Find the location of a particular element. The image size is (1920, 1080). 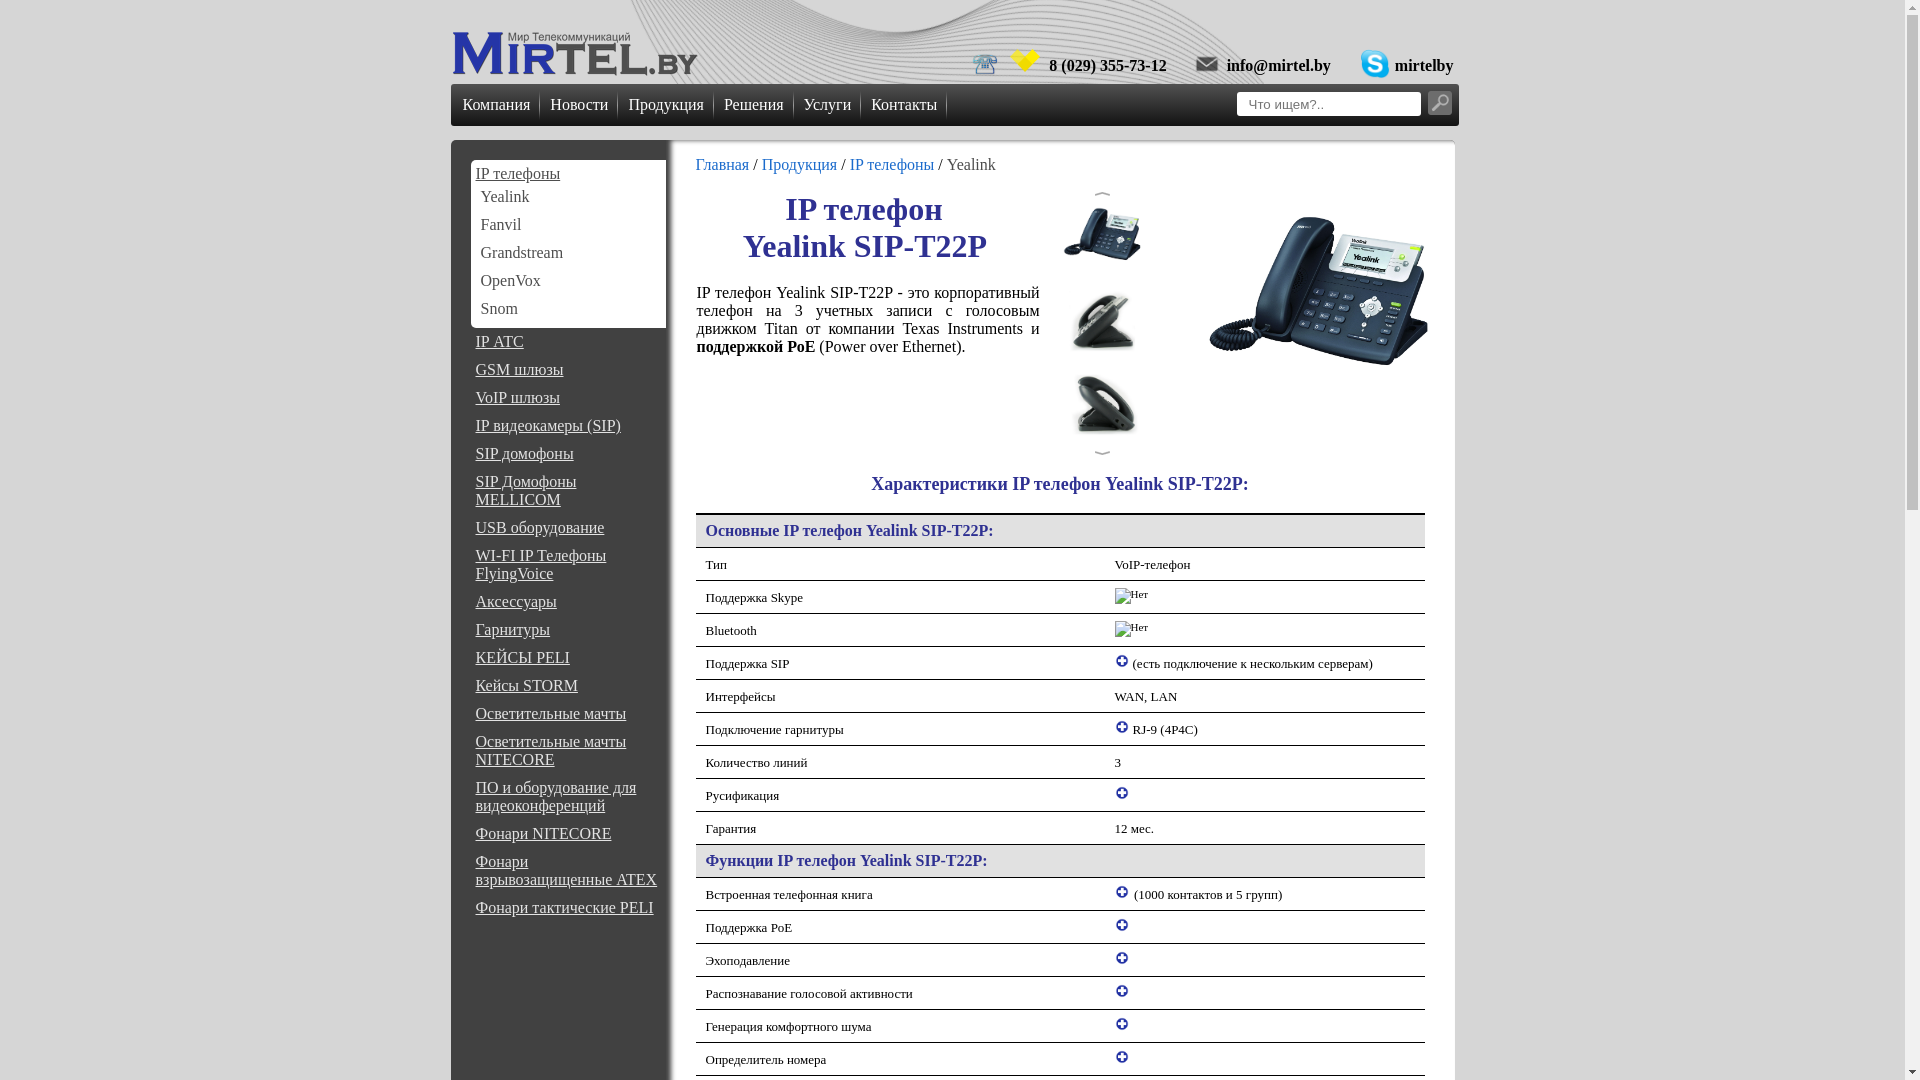

Yealink is located at coordinates (504, 196).